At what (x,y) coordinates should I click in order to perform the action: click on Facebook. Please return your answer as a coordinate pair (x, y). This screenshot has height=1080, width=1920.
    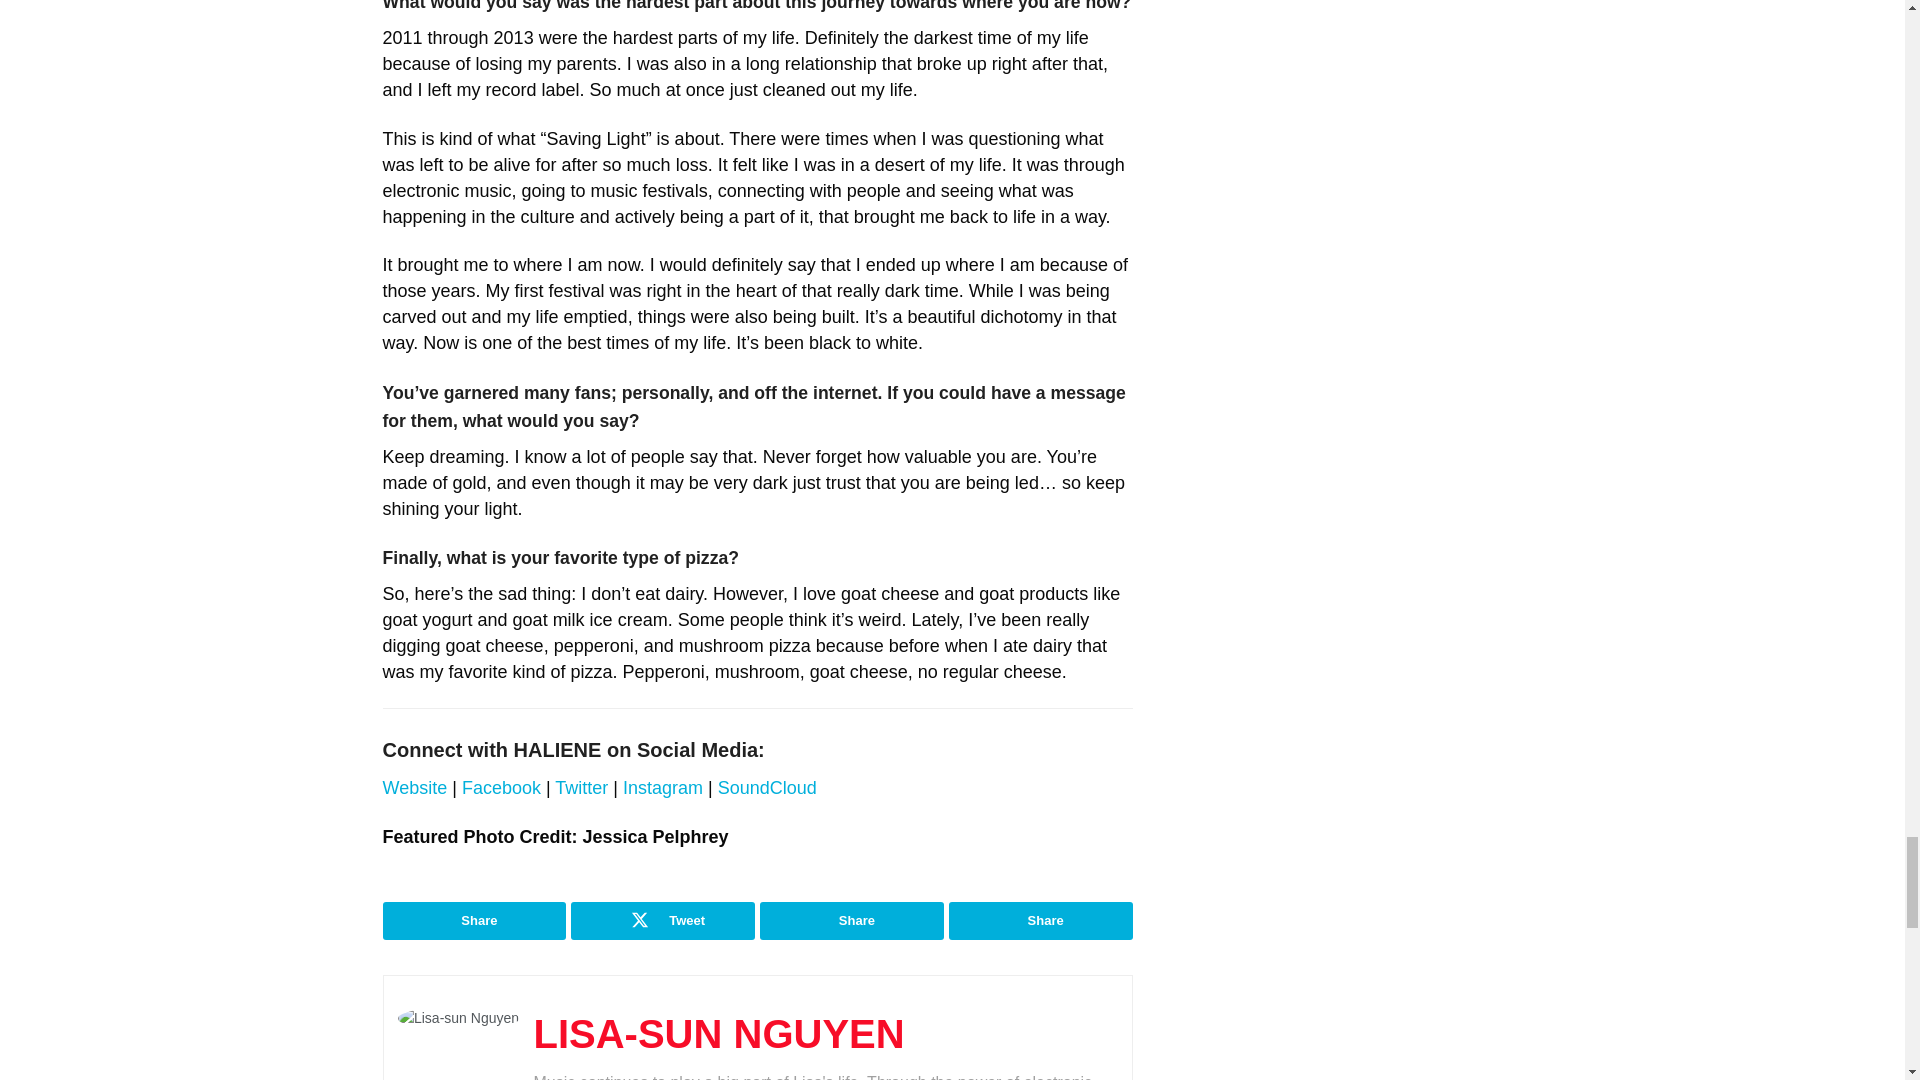
    Looking at the image, I should click on (502, 788).